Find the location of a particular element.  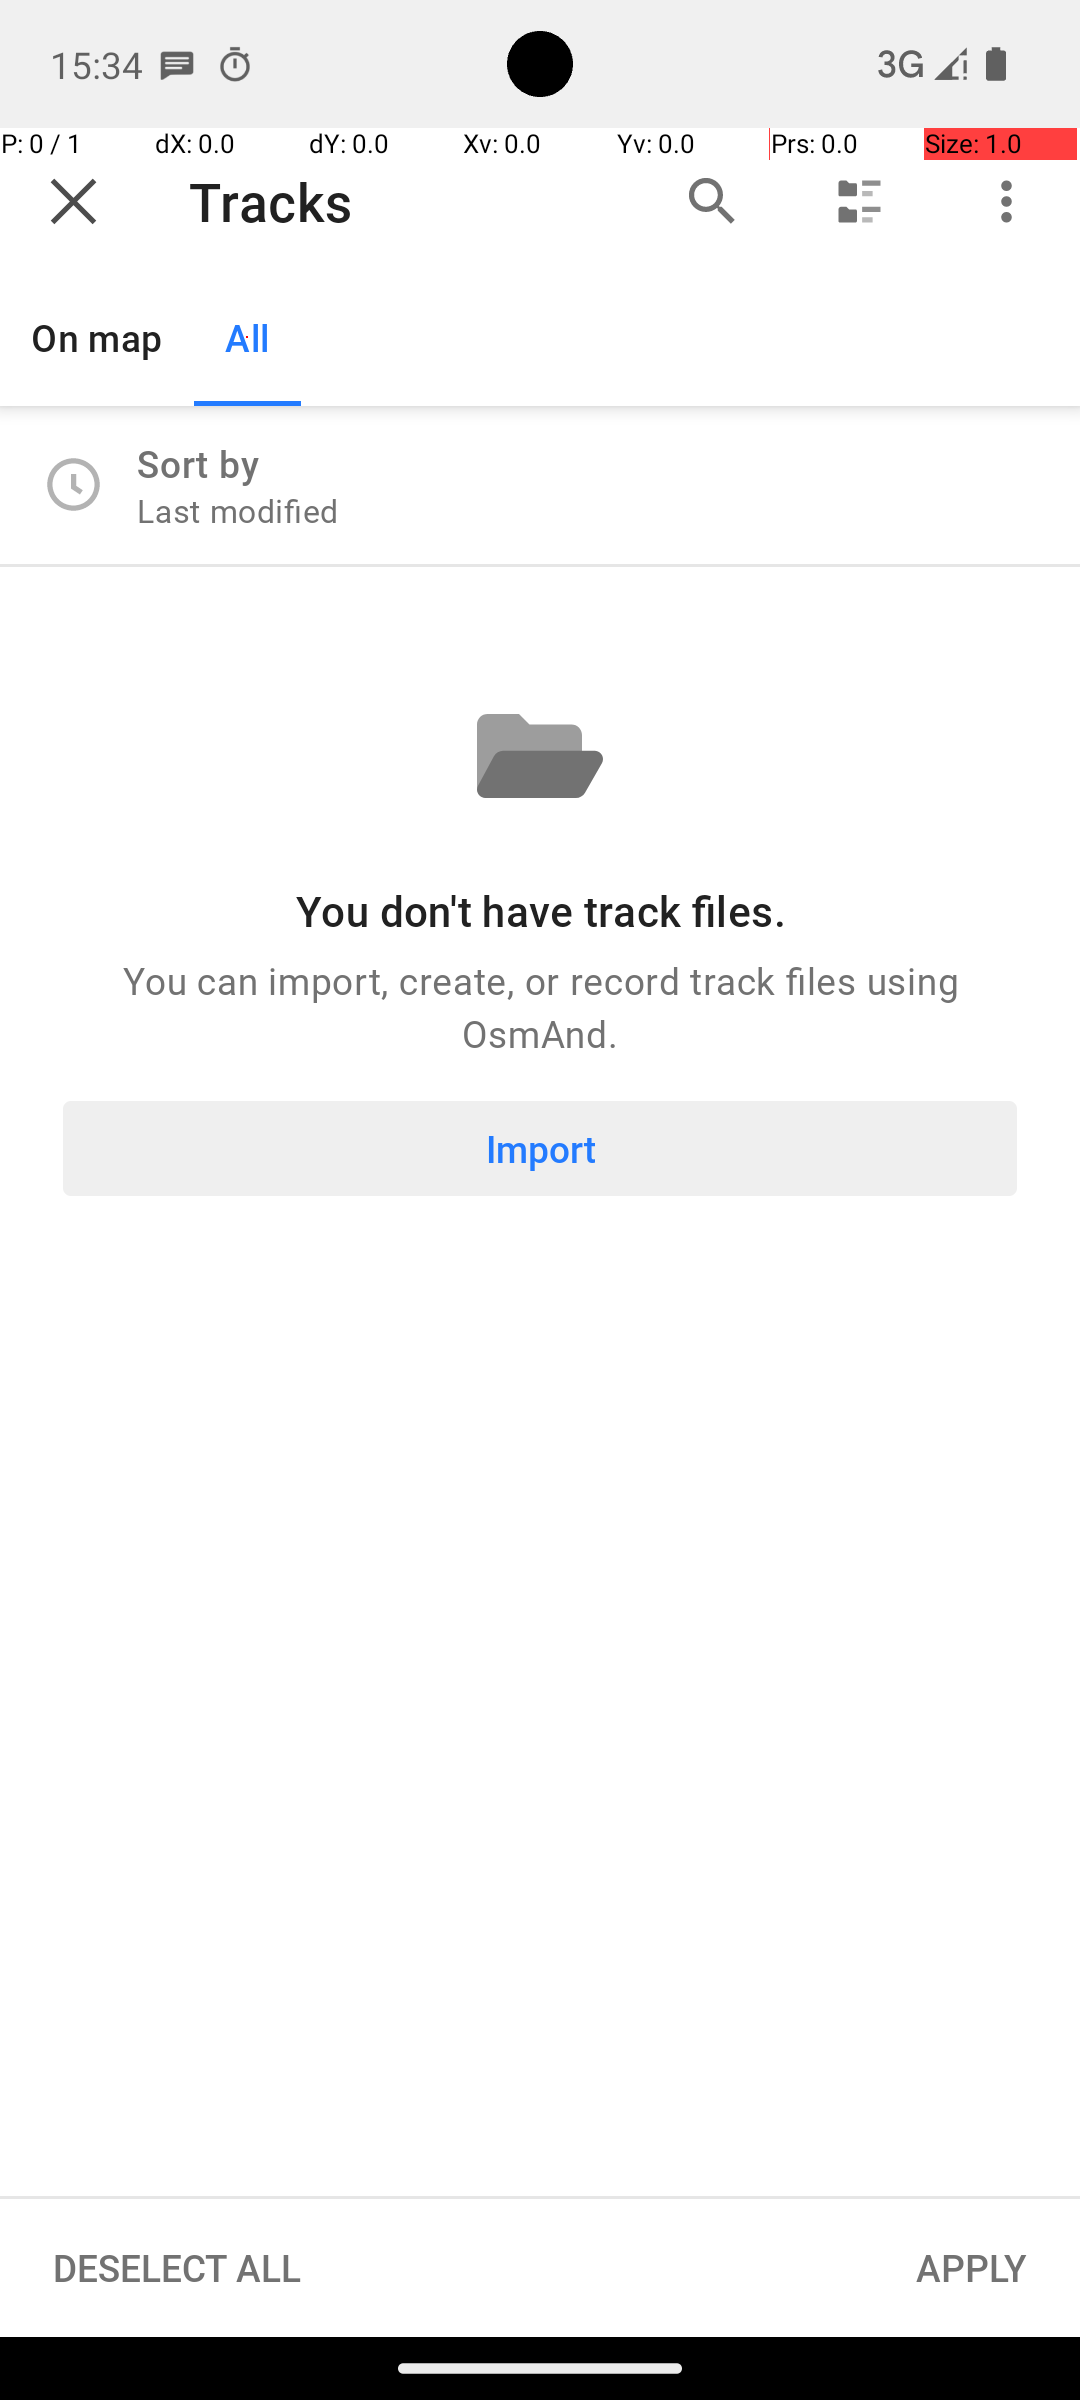

Last modified is located at coordinates (238, 510).